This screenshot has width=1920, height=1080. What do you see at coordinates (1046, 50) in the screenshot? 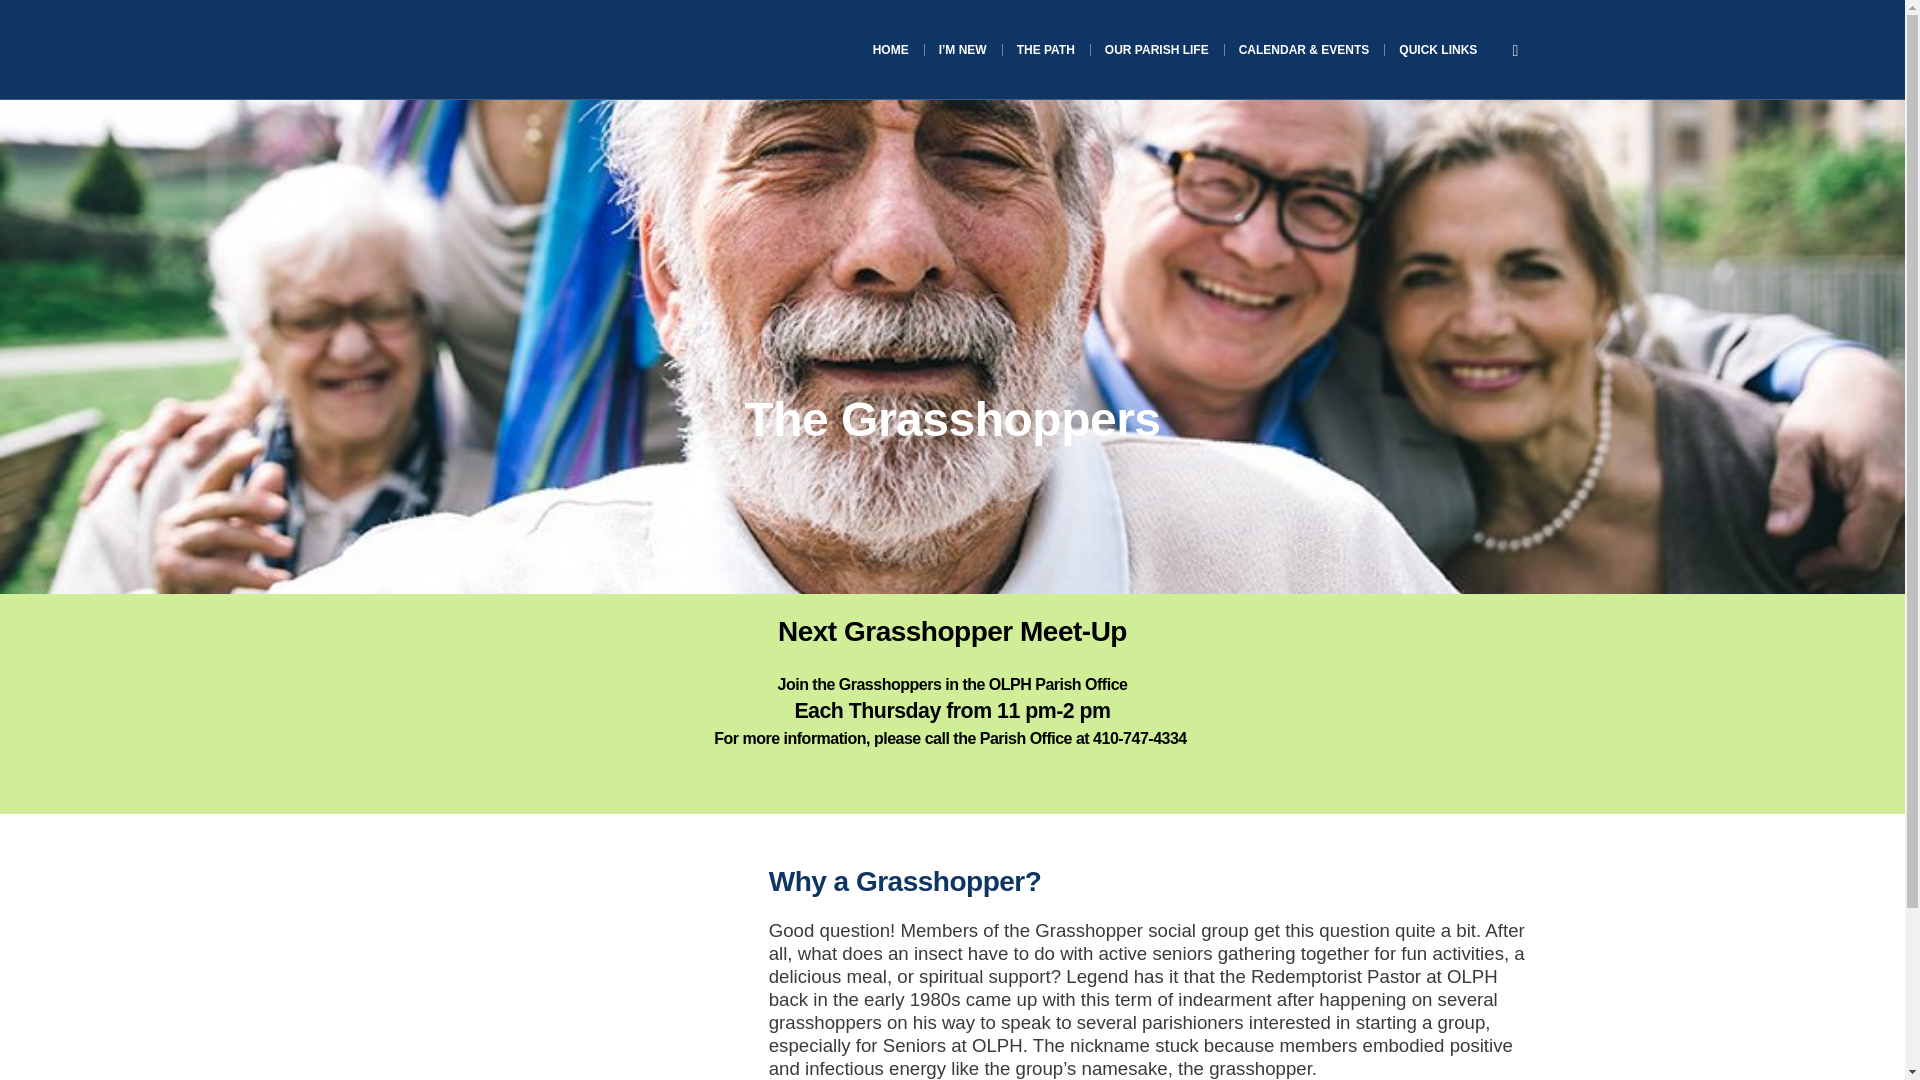
I see `THE PATH` at bounding box center [1046, 50].